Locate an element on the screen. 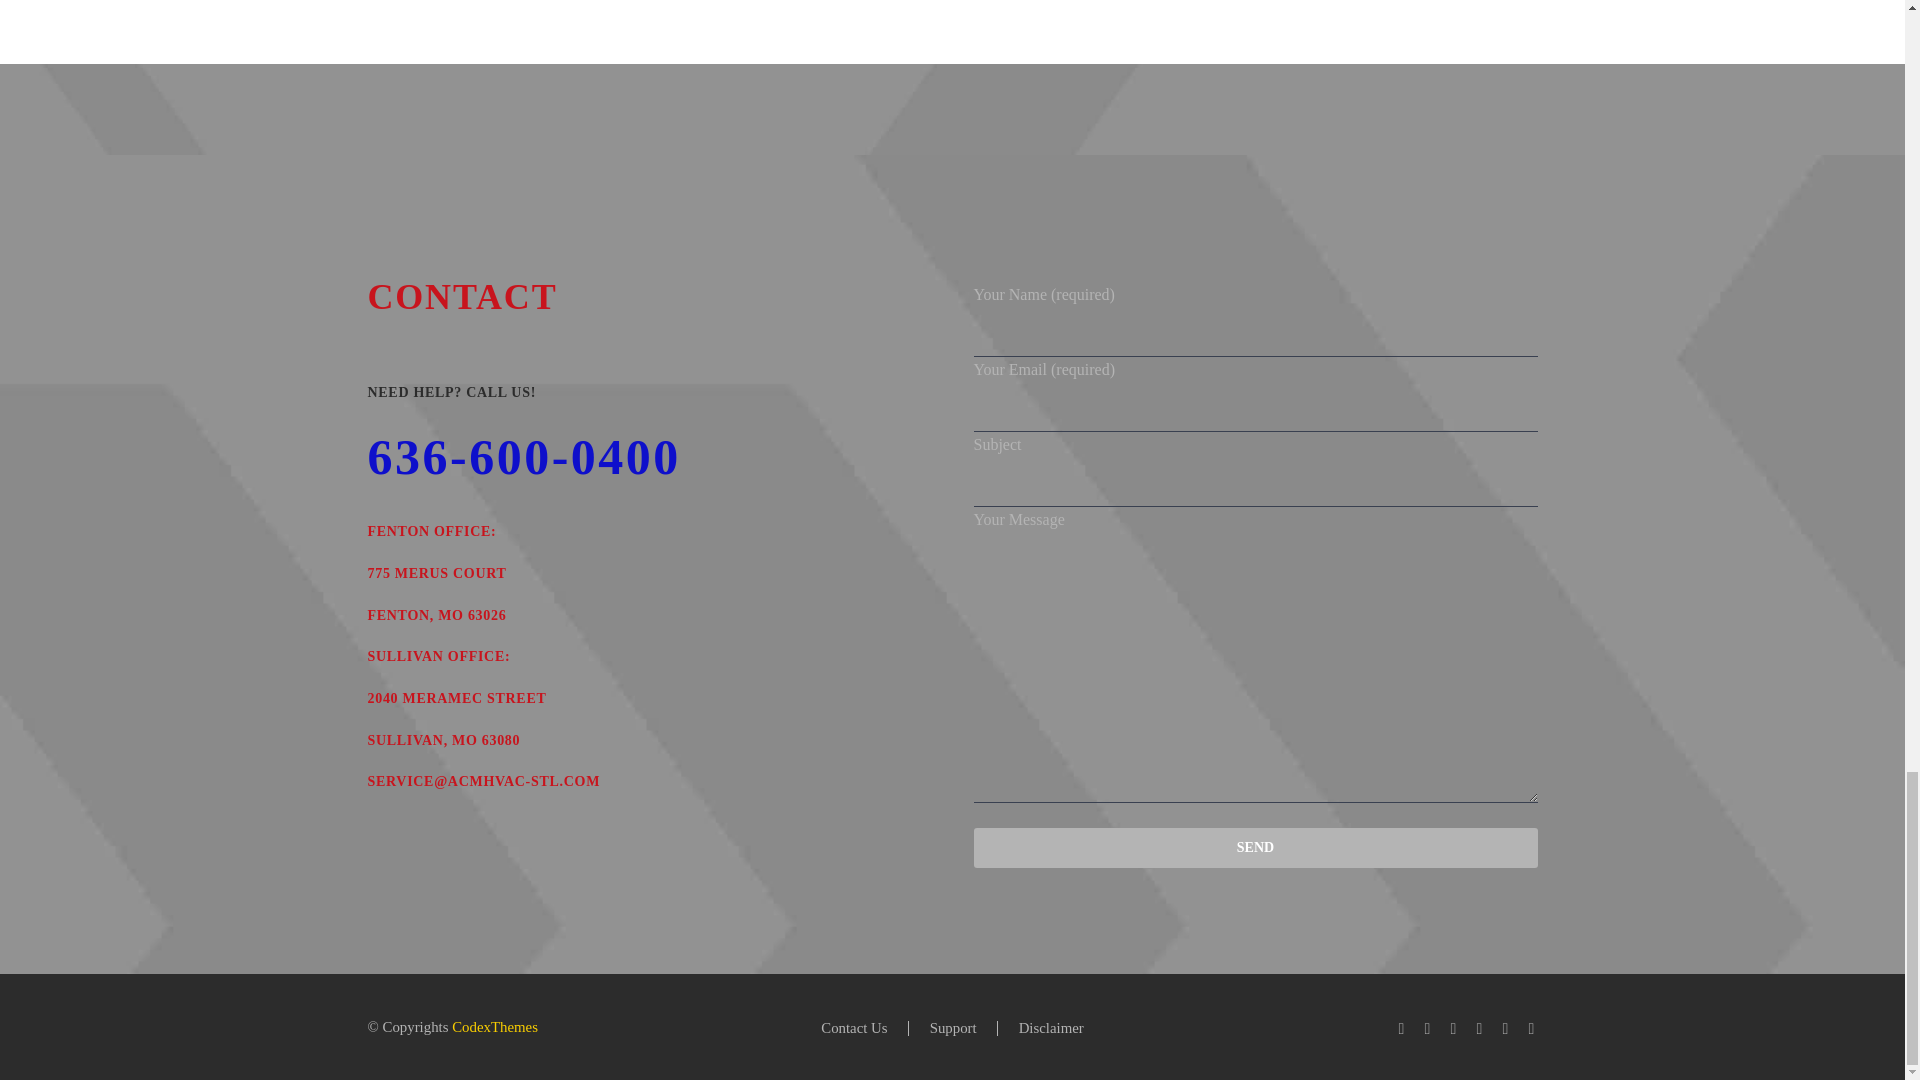 This screenshot has height=1080, width=1920. Instagram is located at coordinates (1480, 1028).